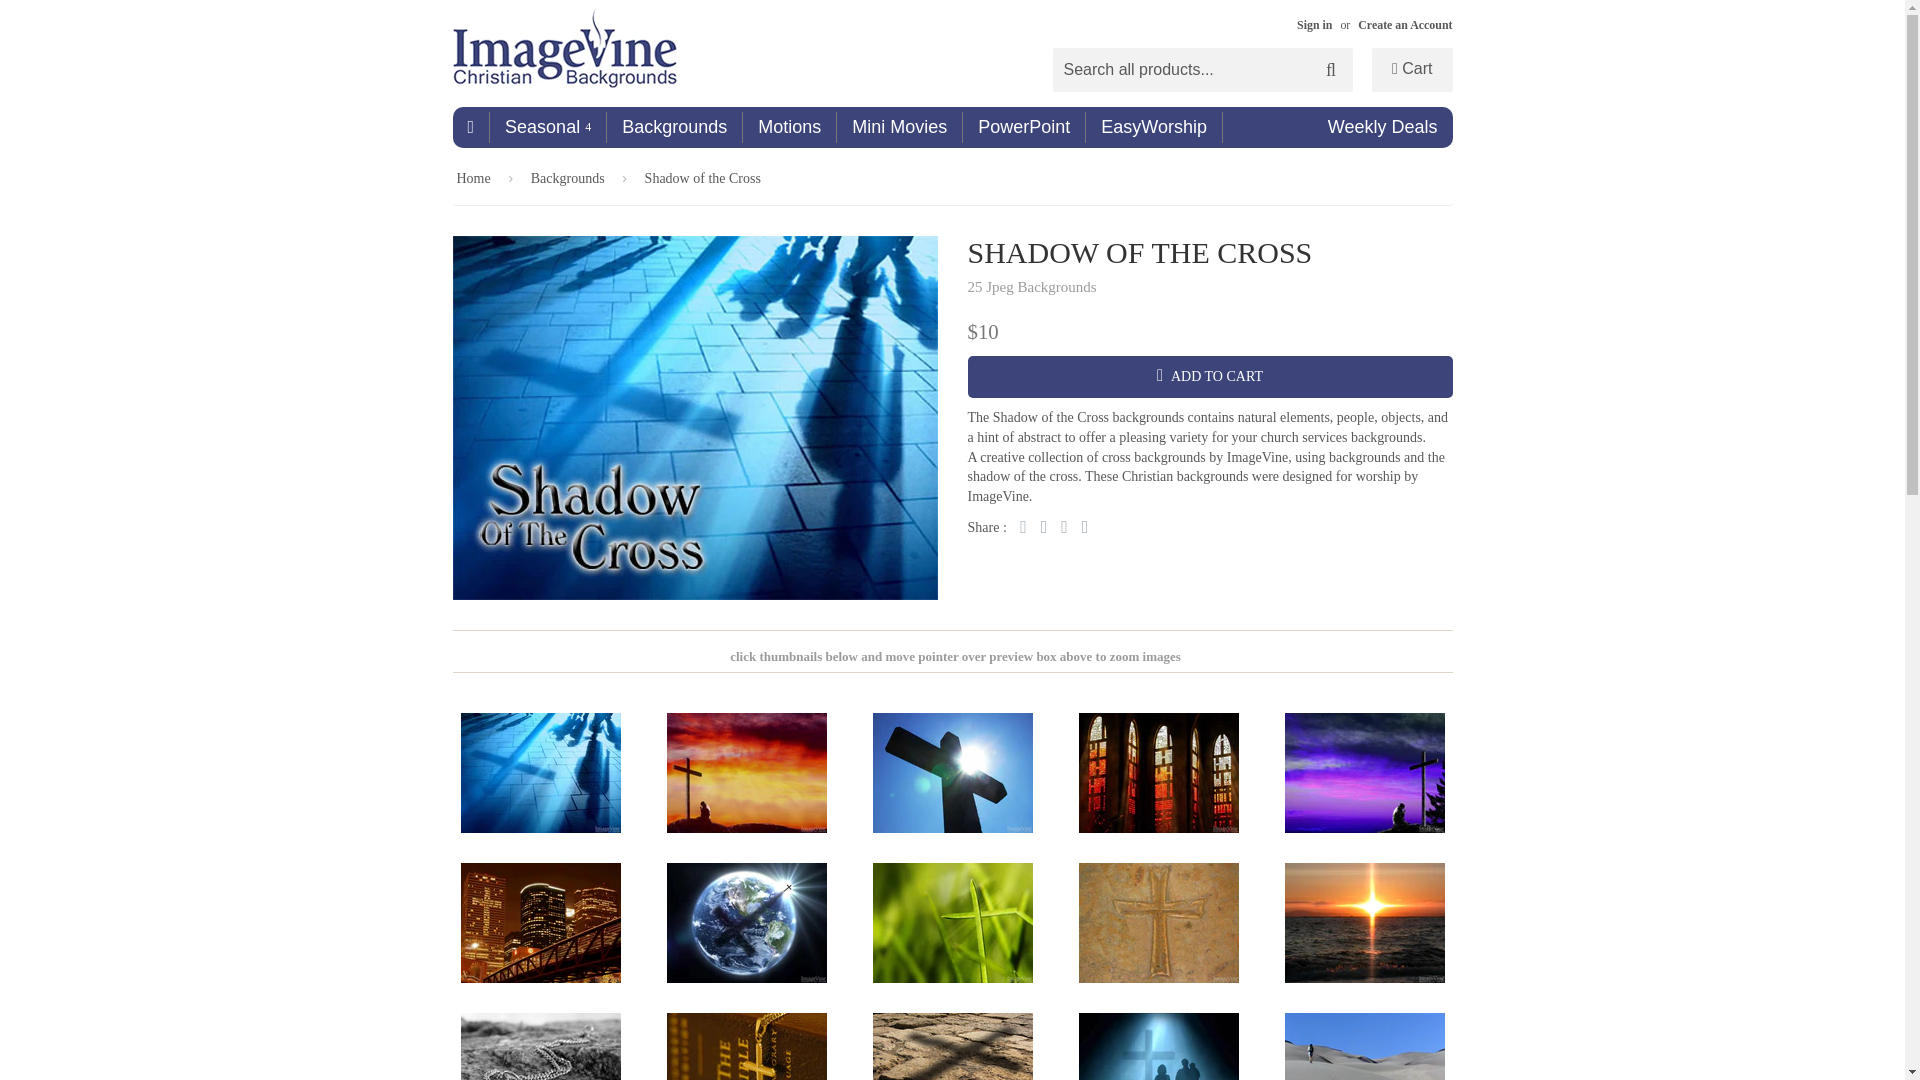 Image resolution: width=1920 pixels, height=1080 pixels. What do you see at coordinates (674, 127) in the screenshot?
I see `Backgrounds` at bounding box center [674, 127].